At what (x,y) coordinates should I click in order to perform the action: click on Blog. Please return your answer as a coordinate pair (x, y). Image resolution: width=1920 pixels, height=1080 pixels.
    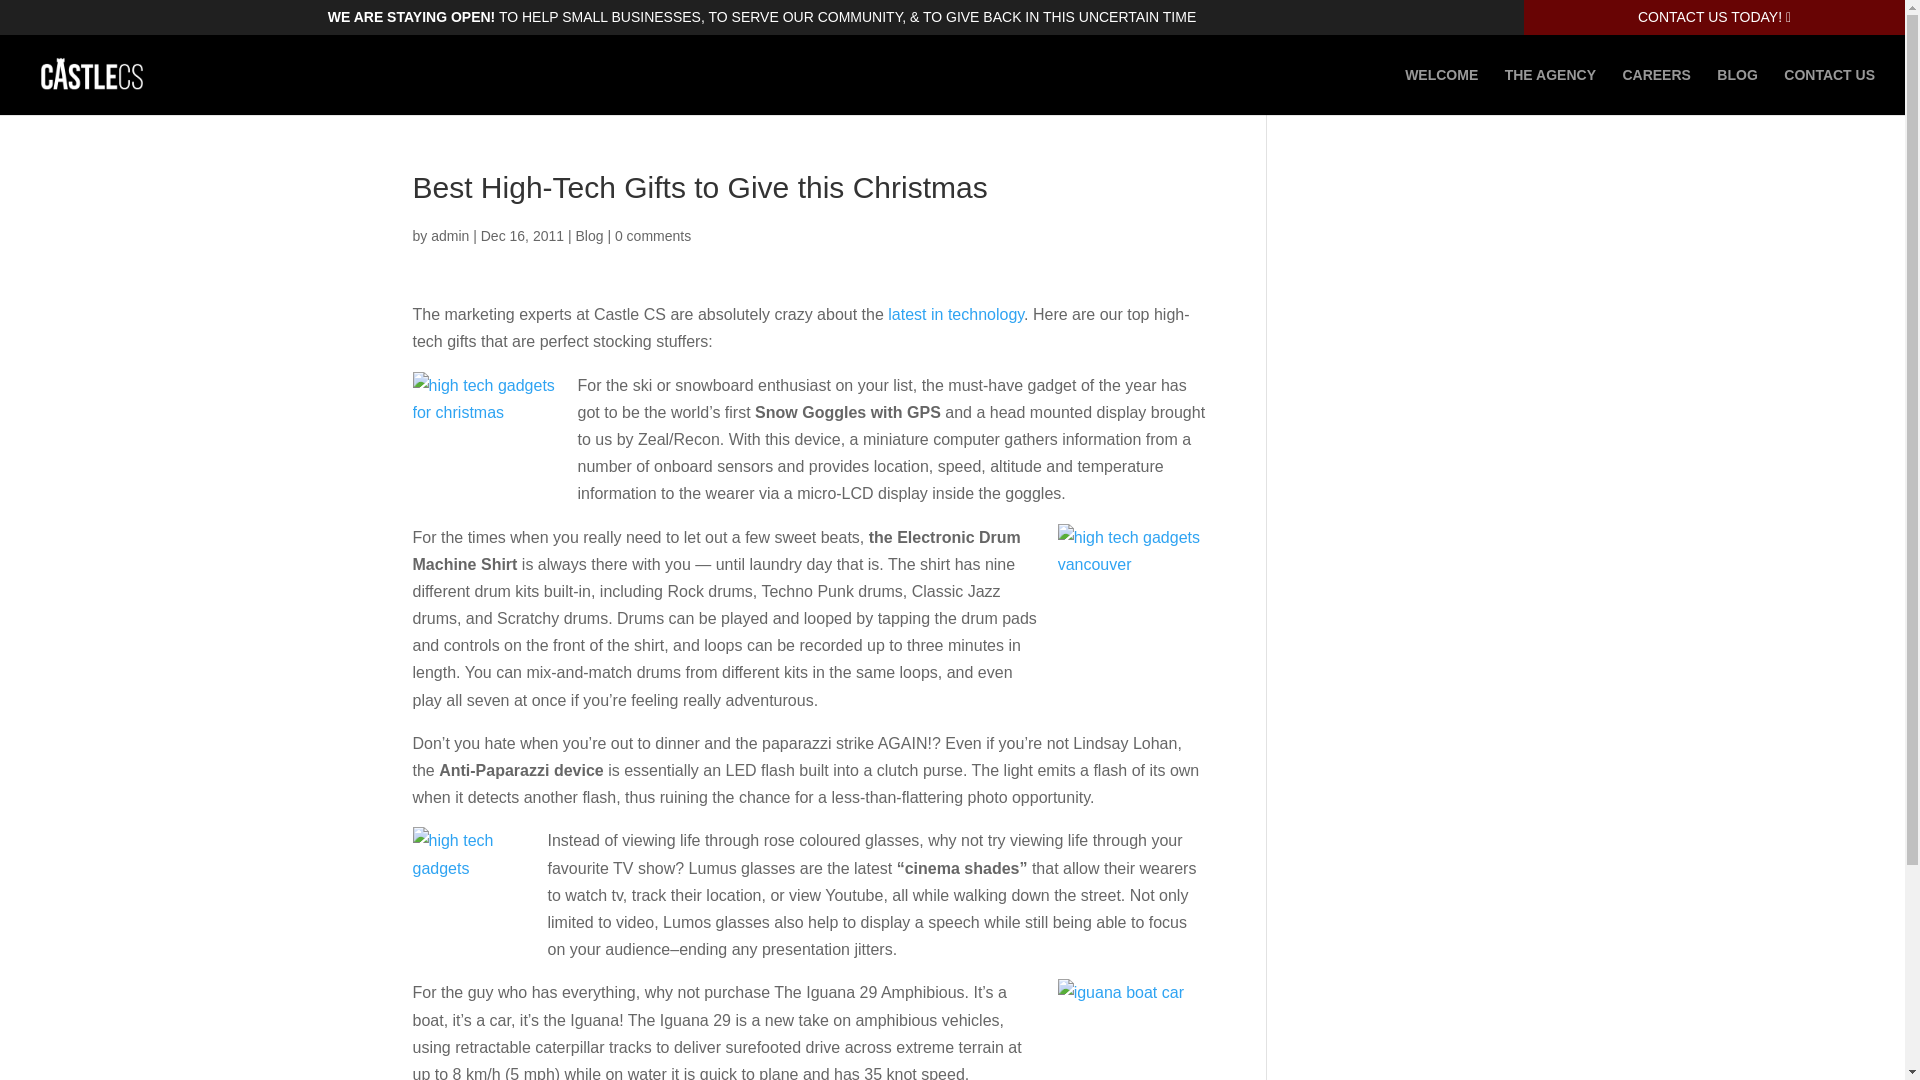
    Looking at the image, I should click on (588, 236).